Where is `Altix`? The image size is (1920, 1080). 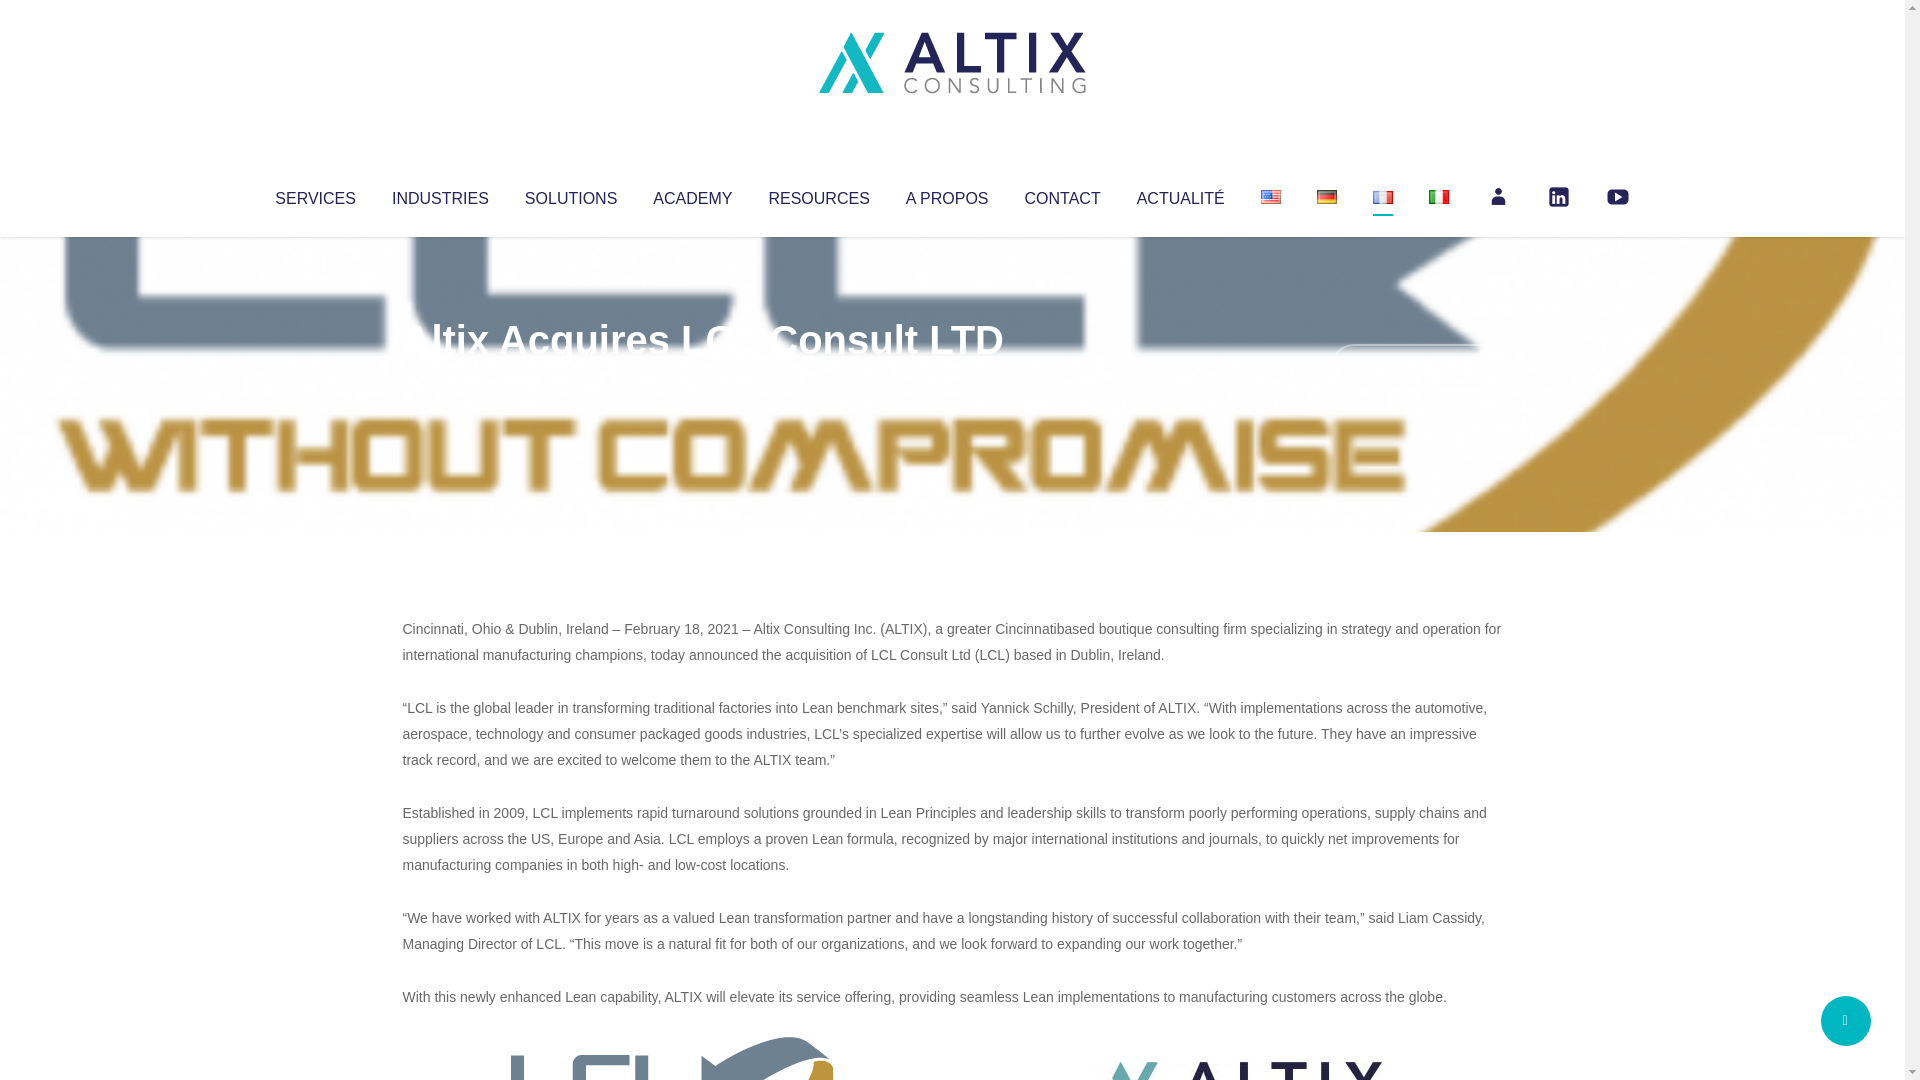 Altix is located at coordinates (440, 380).